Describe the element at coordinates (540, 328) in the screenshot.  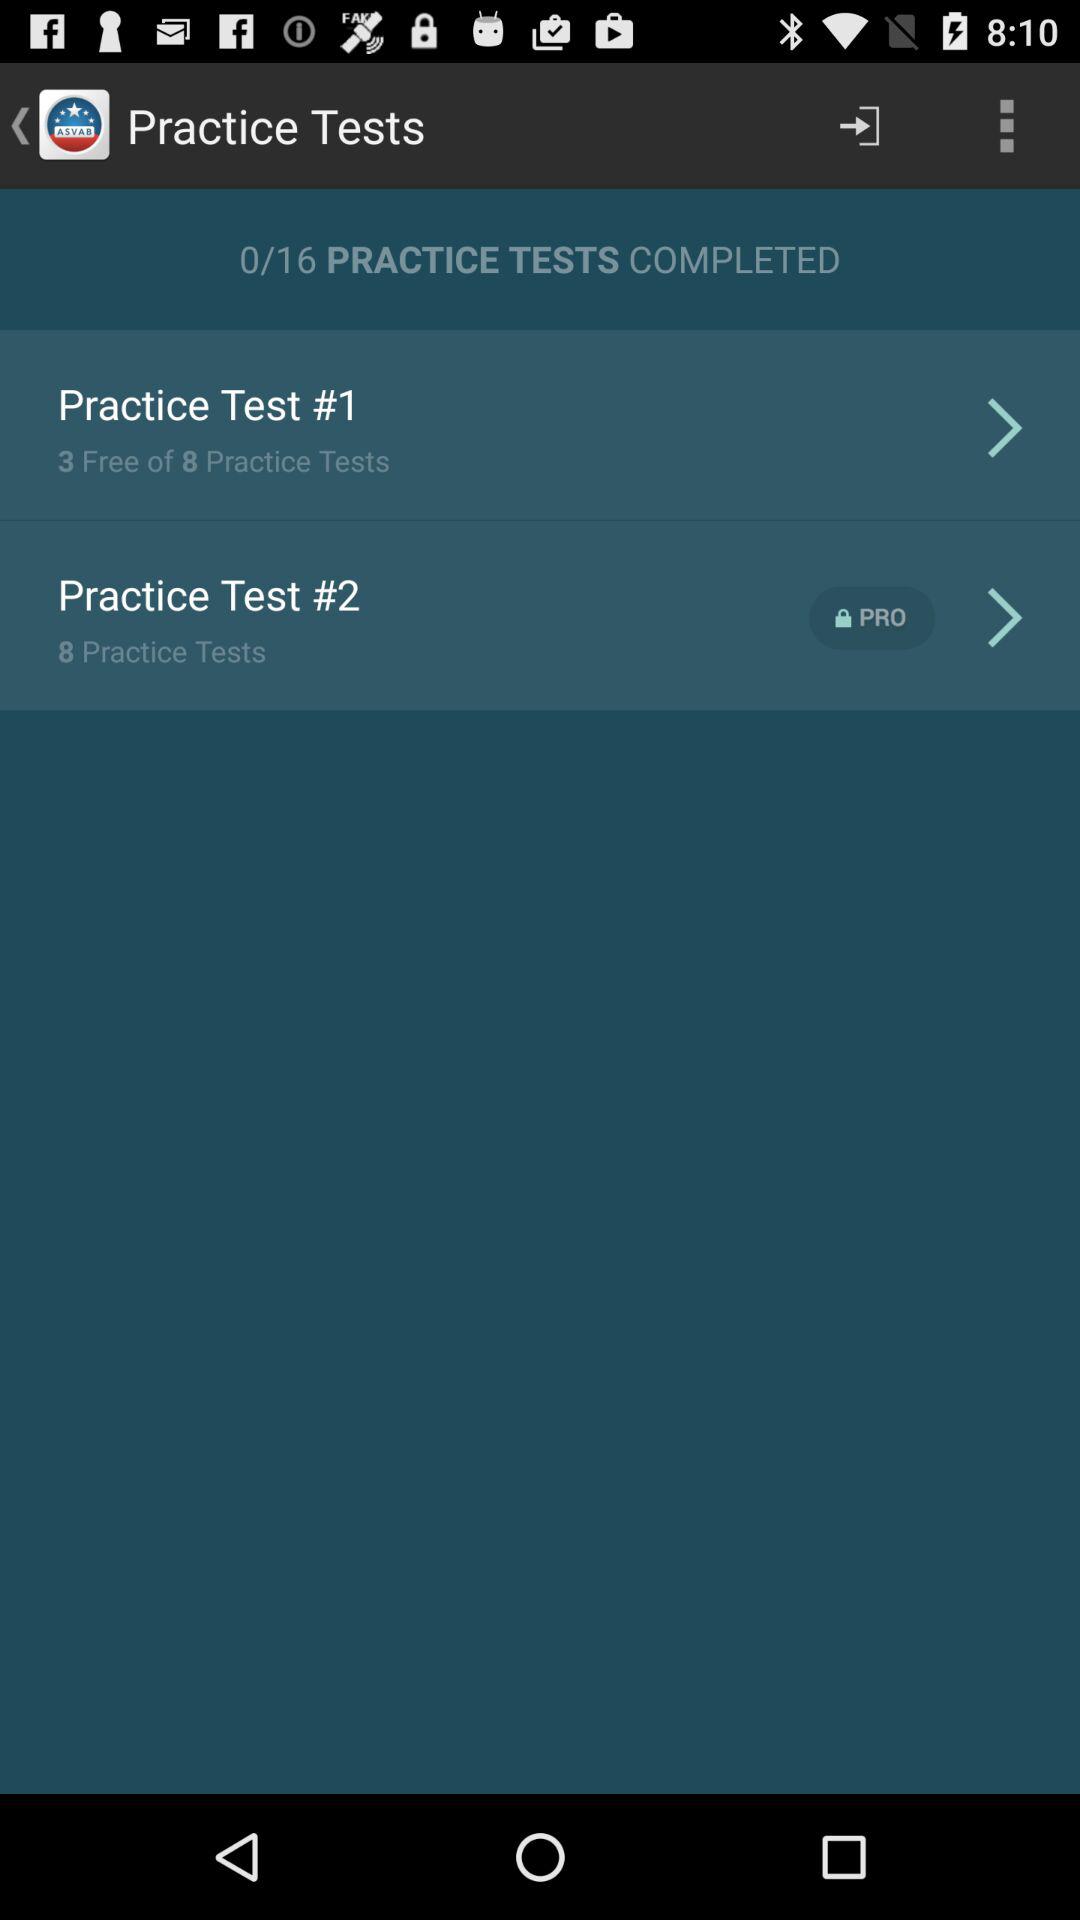
I see `open item above practice test #1` at that location.